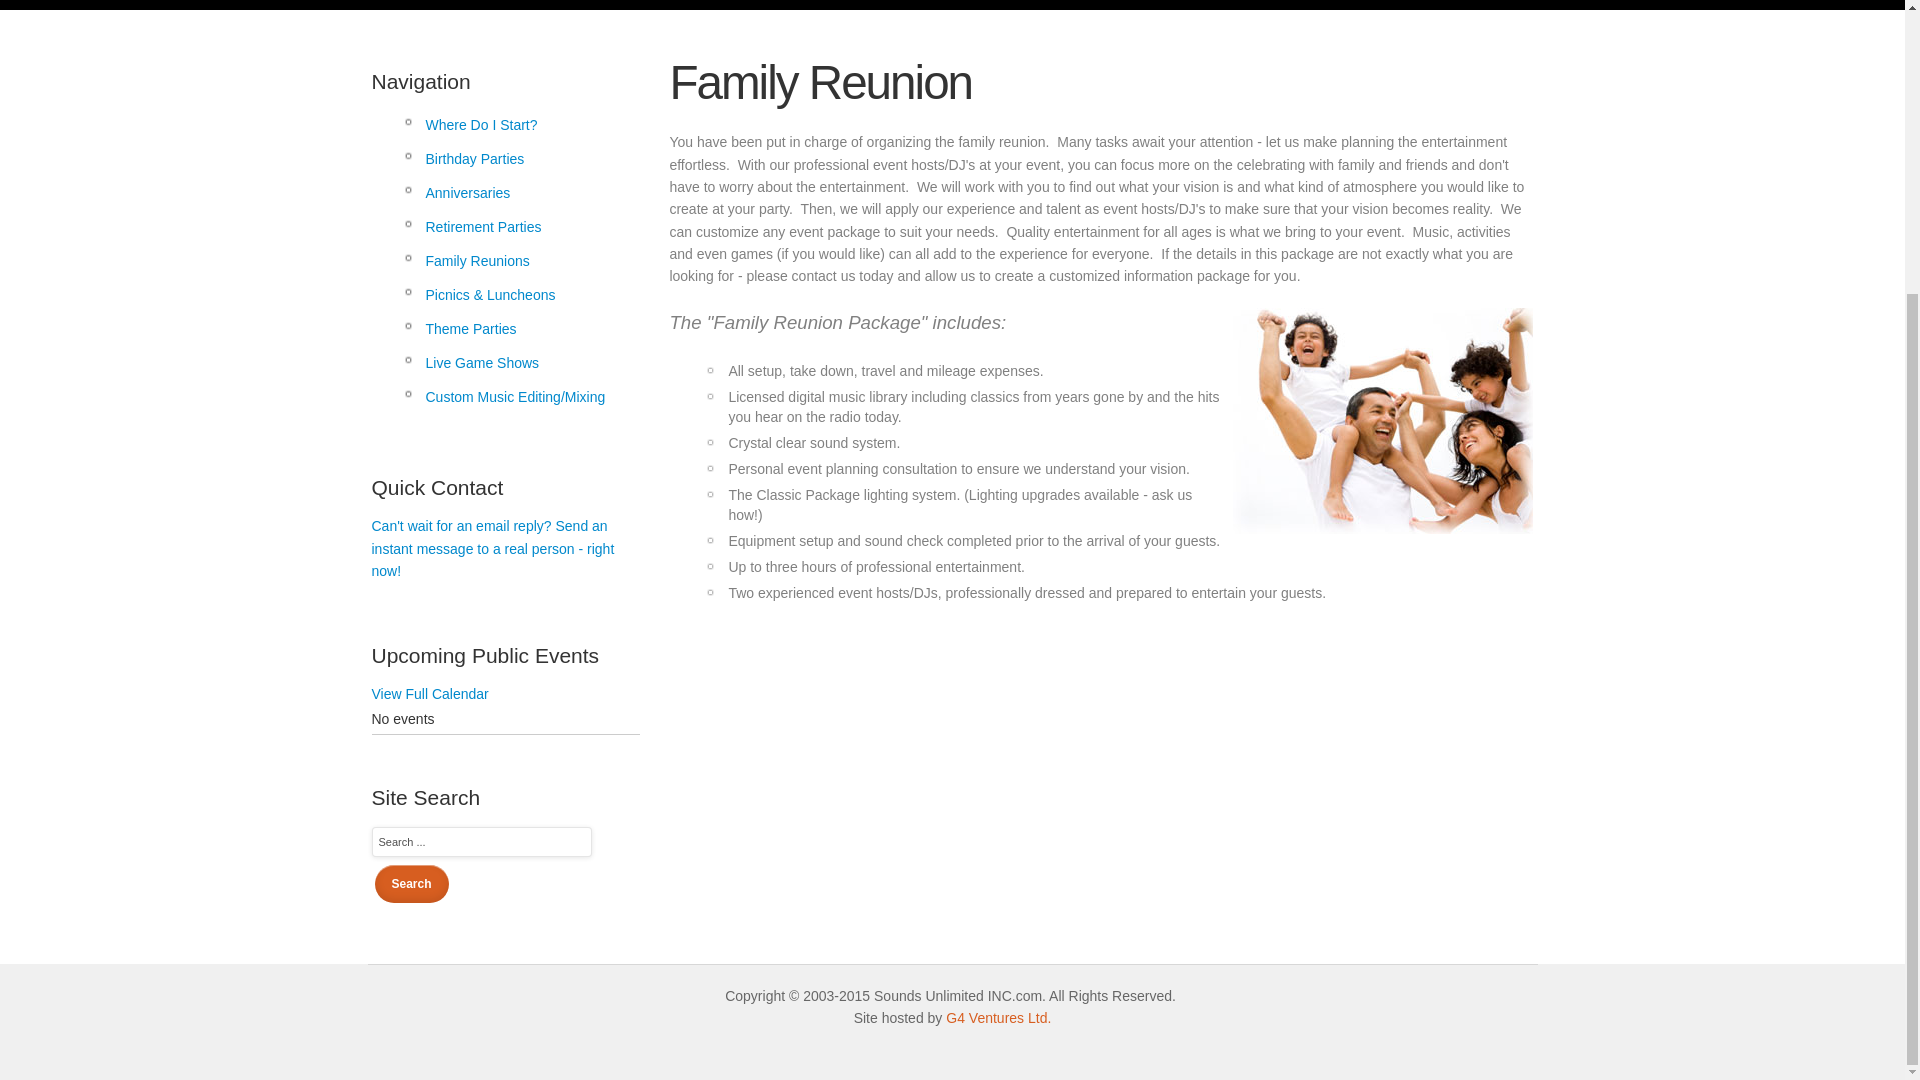 This screenshot has width=1920, height=1080. What do you see at coordinates (520, 193) in the screenshot?
I see `Anniversaries` at bounding box center [520, 193].